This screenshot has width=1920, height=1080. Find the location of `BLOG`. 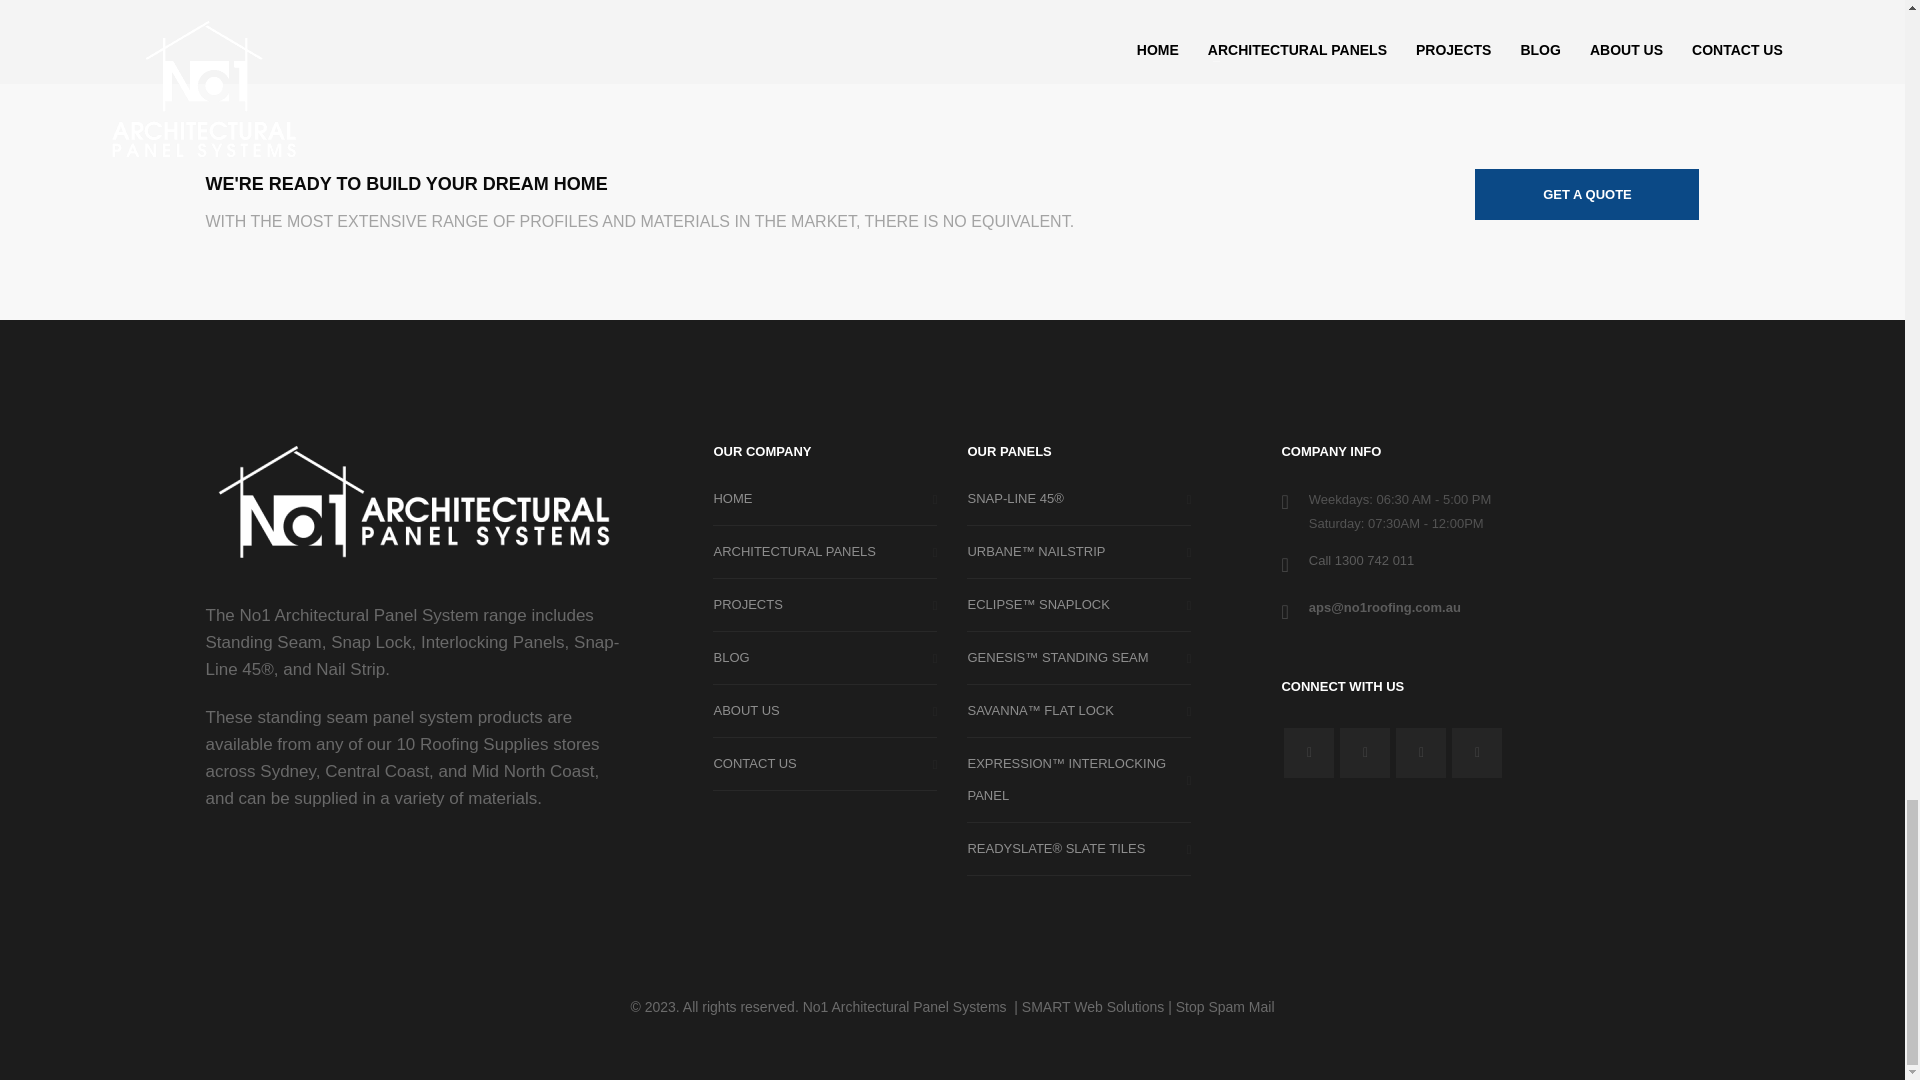

BLOG is located at coordinates (824, 658).